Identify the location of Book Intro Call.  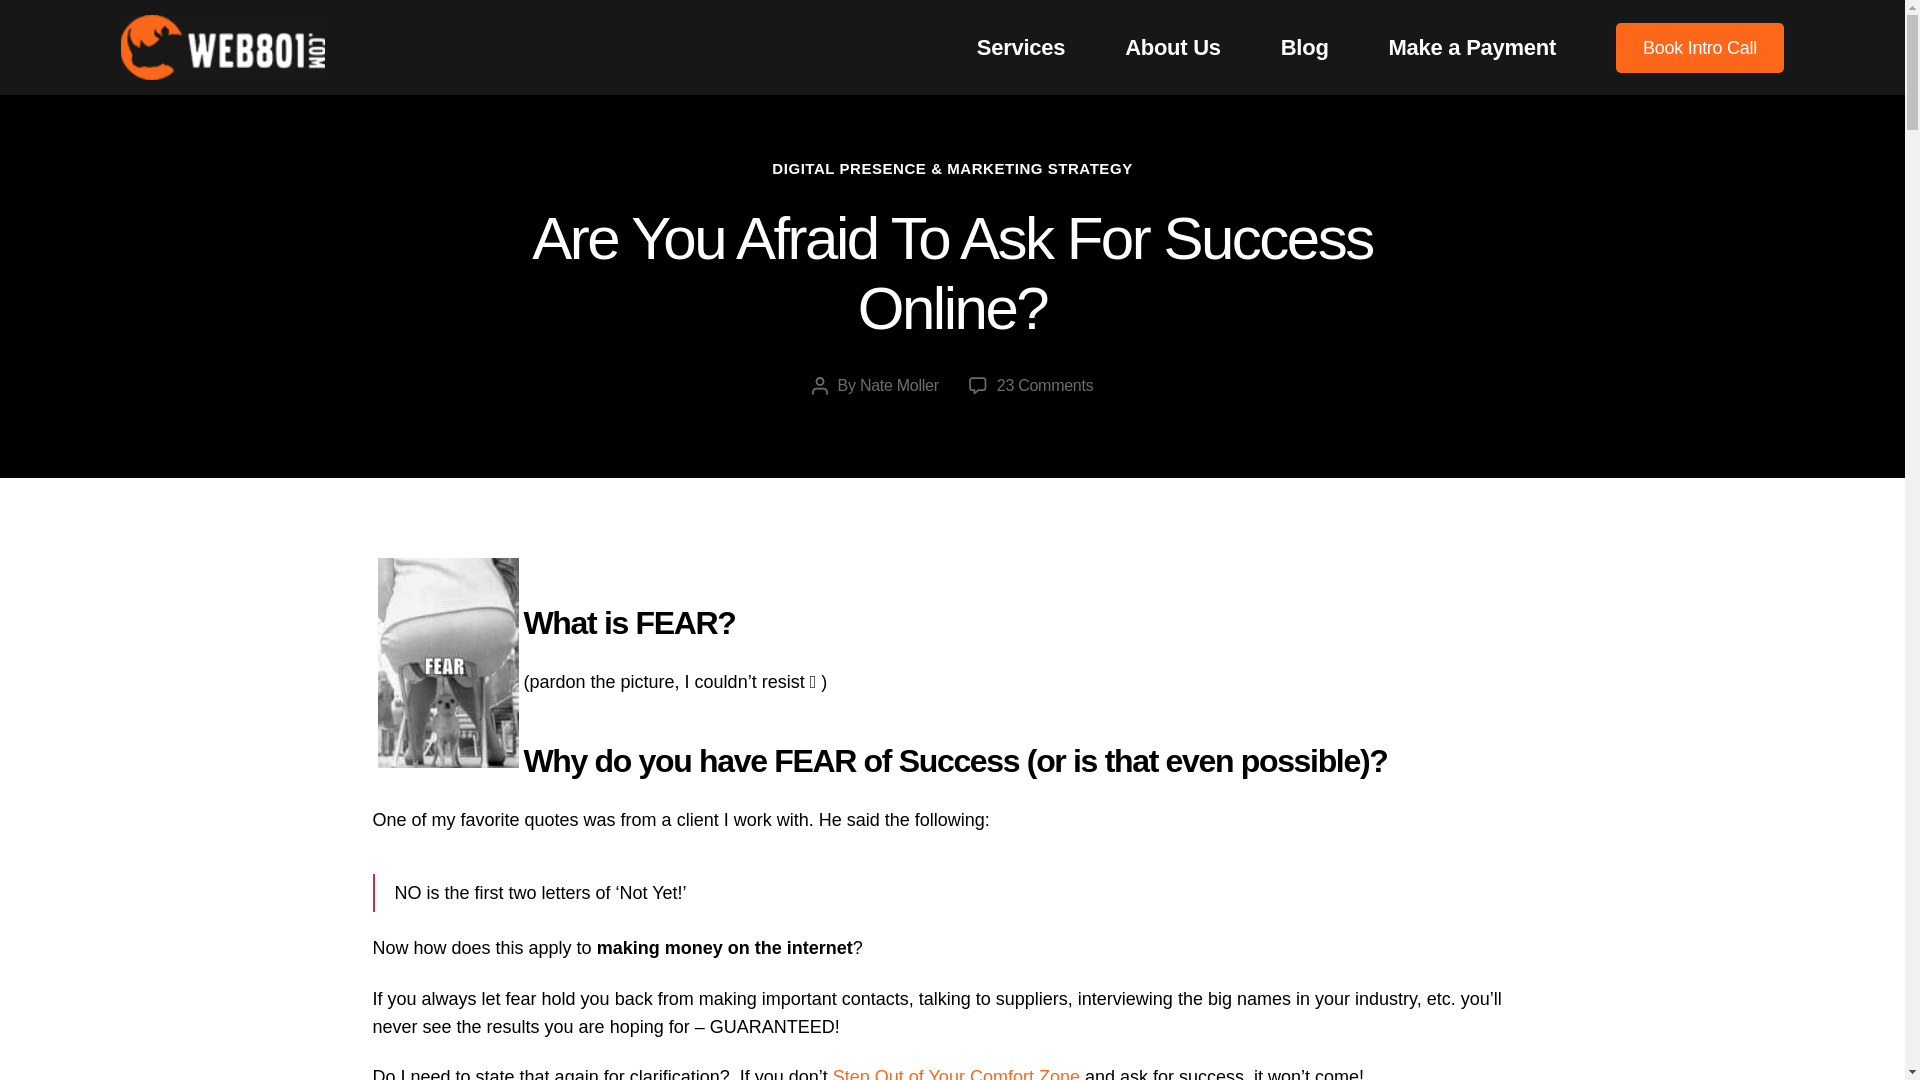
(1700, 46).